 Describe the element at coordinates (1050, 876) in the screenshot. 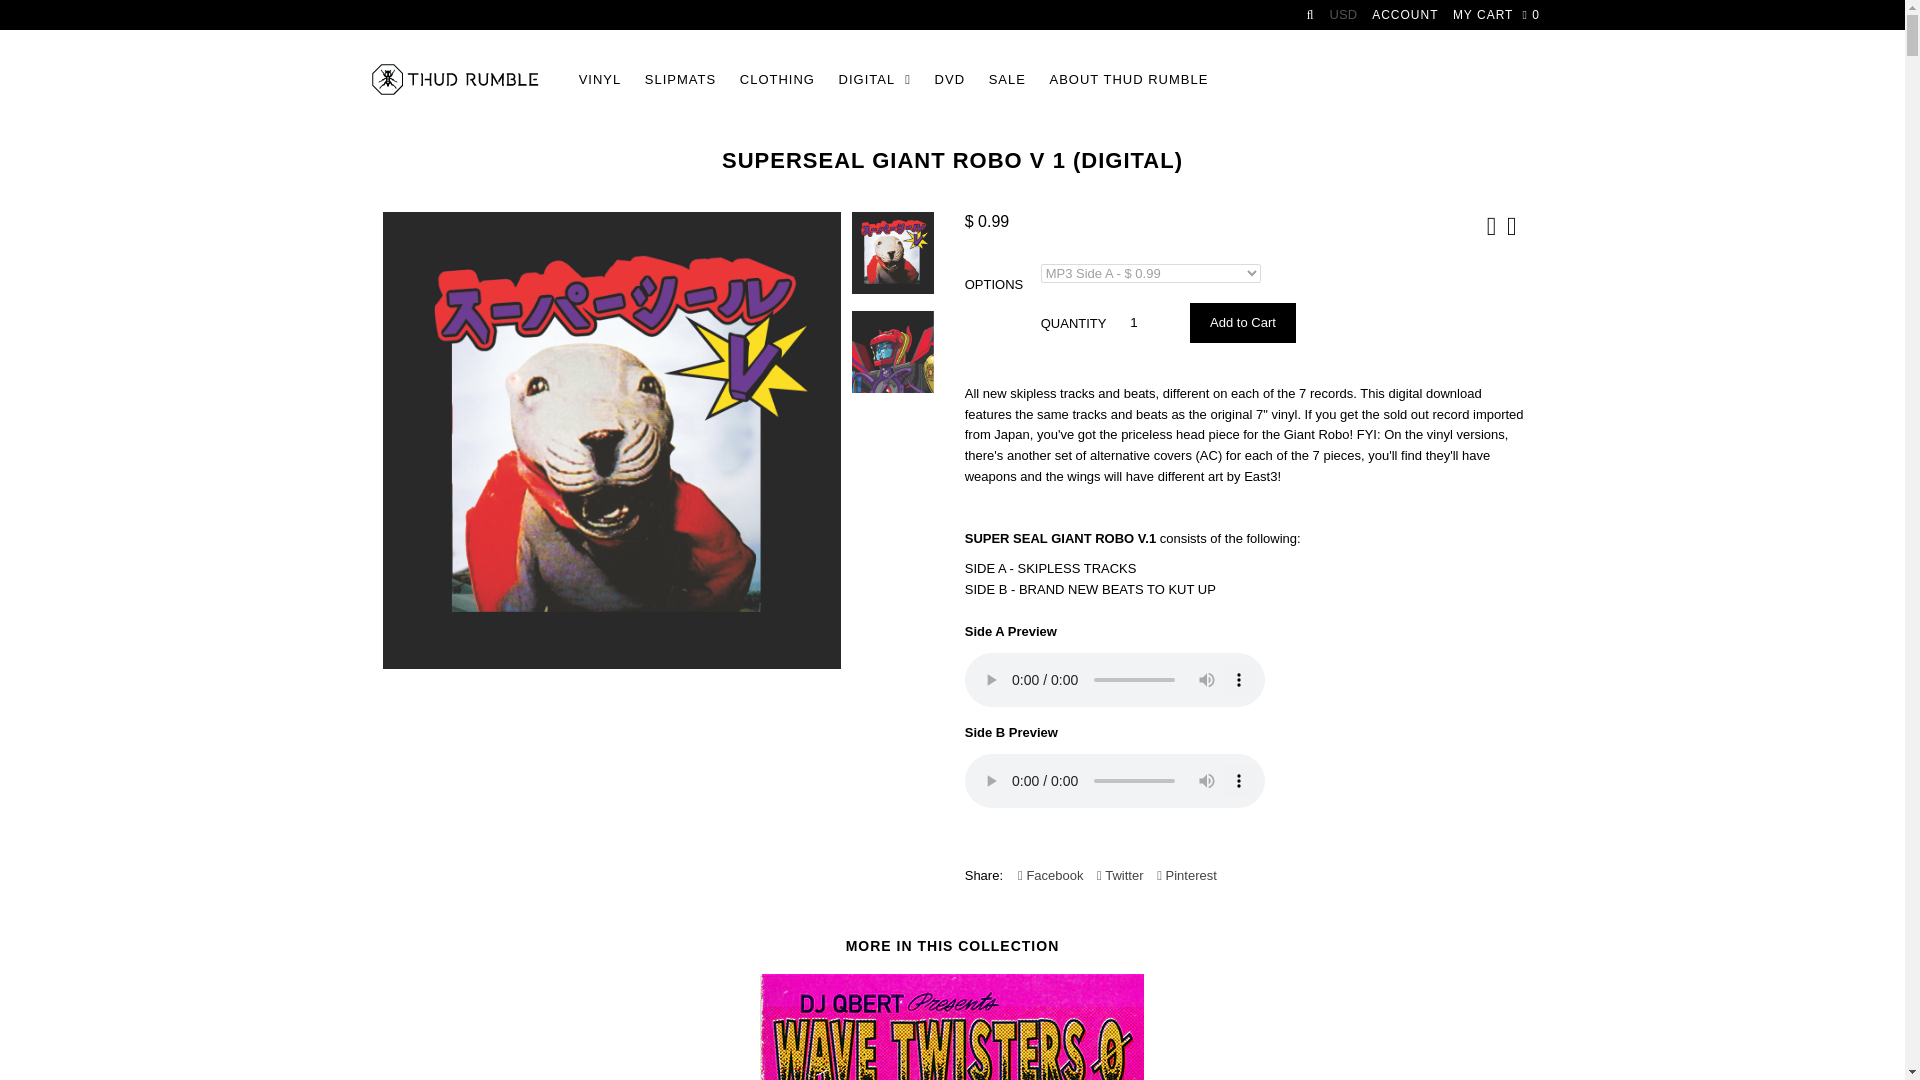

I see `Share on Facebook` at that location.